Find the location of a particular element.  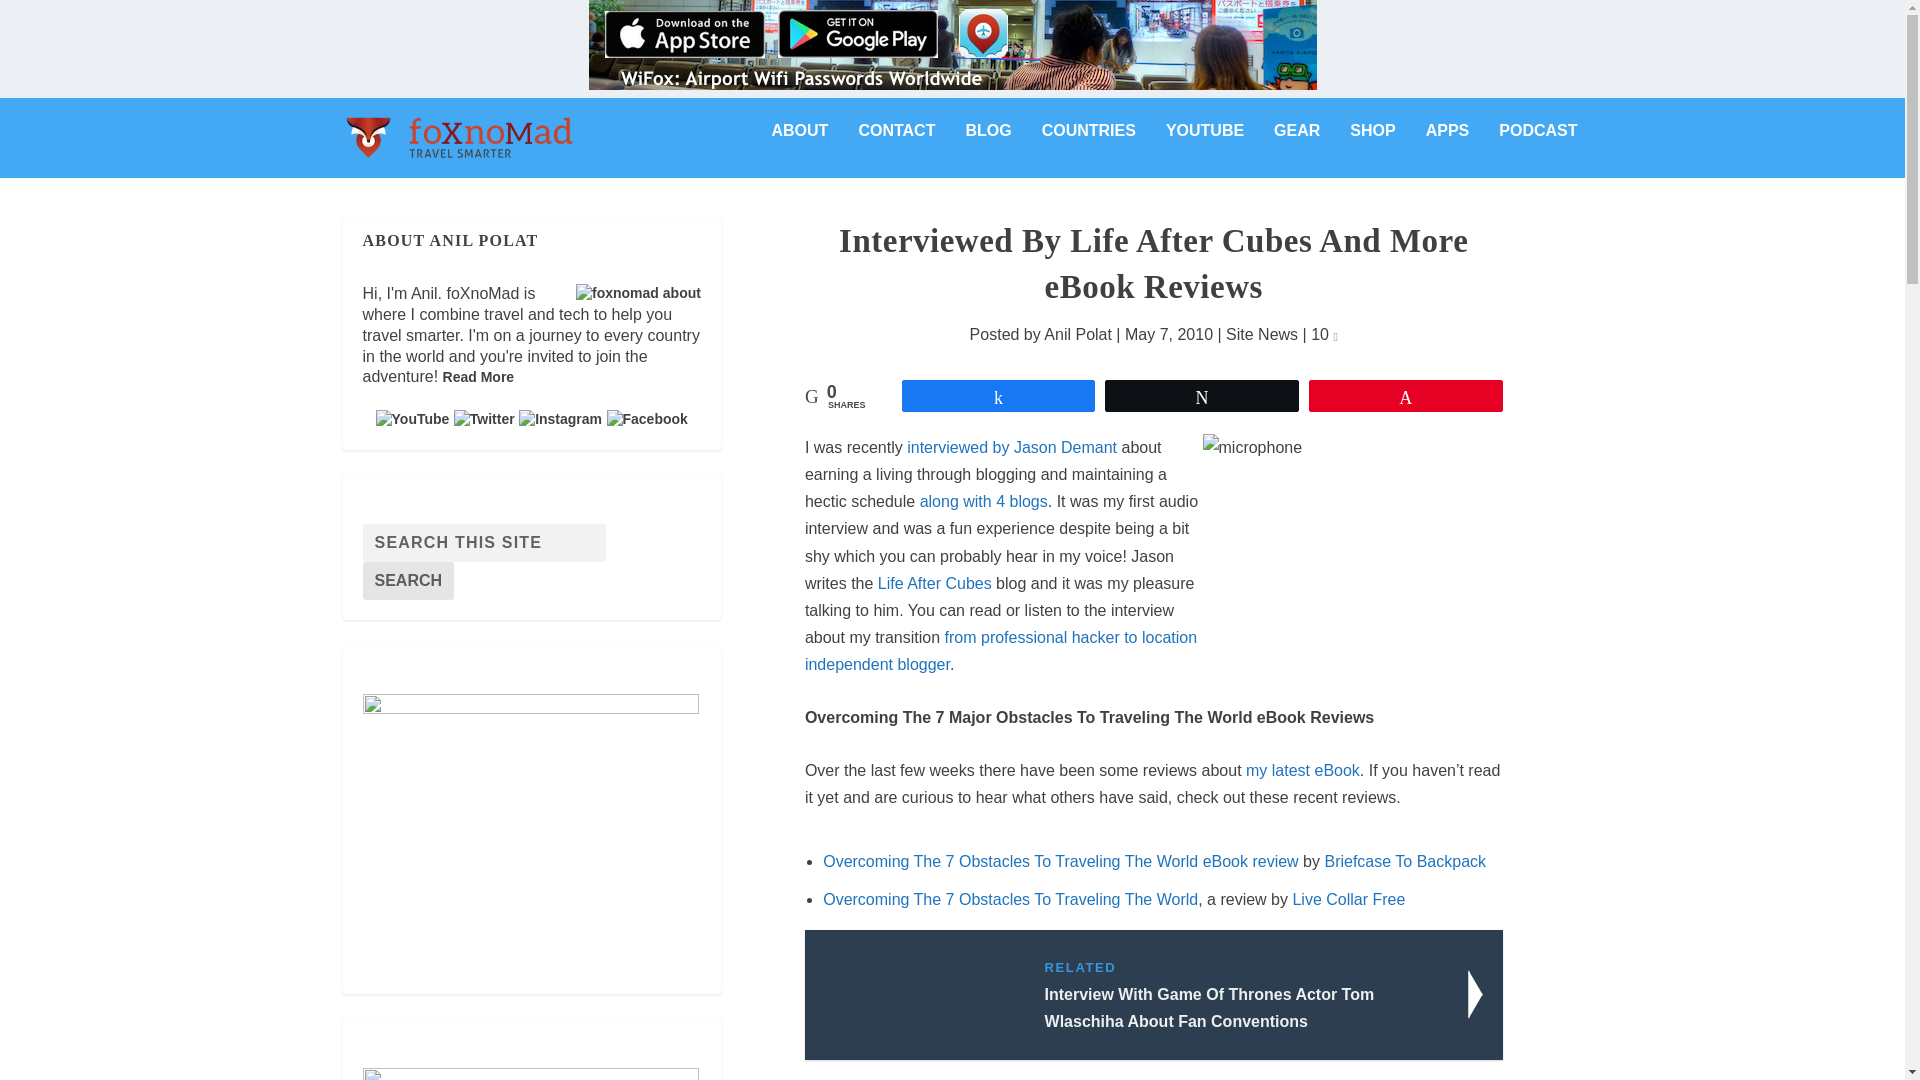

COUNTRIES is located at coordinates (1089, 146).